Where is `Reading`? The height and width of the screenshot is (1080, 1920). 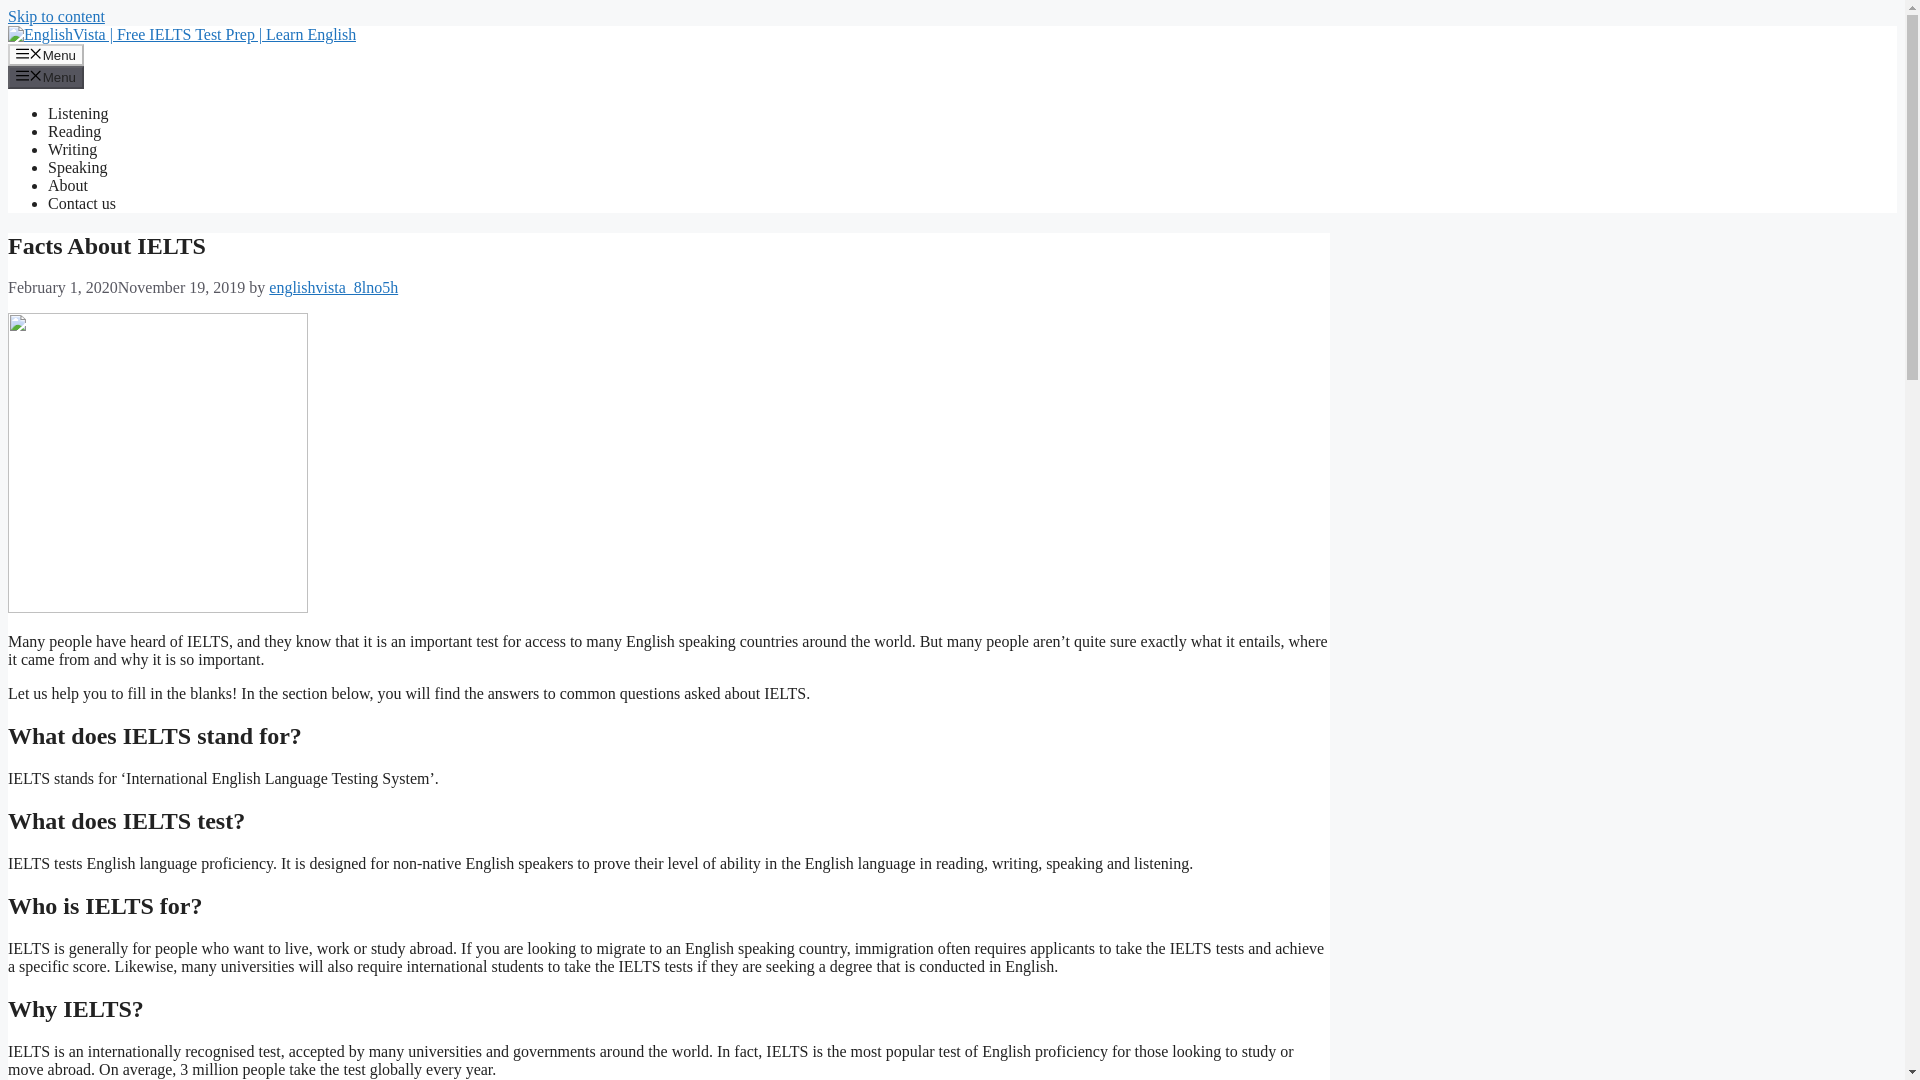
Reading is located at coordinates (74, 132).